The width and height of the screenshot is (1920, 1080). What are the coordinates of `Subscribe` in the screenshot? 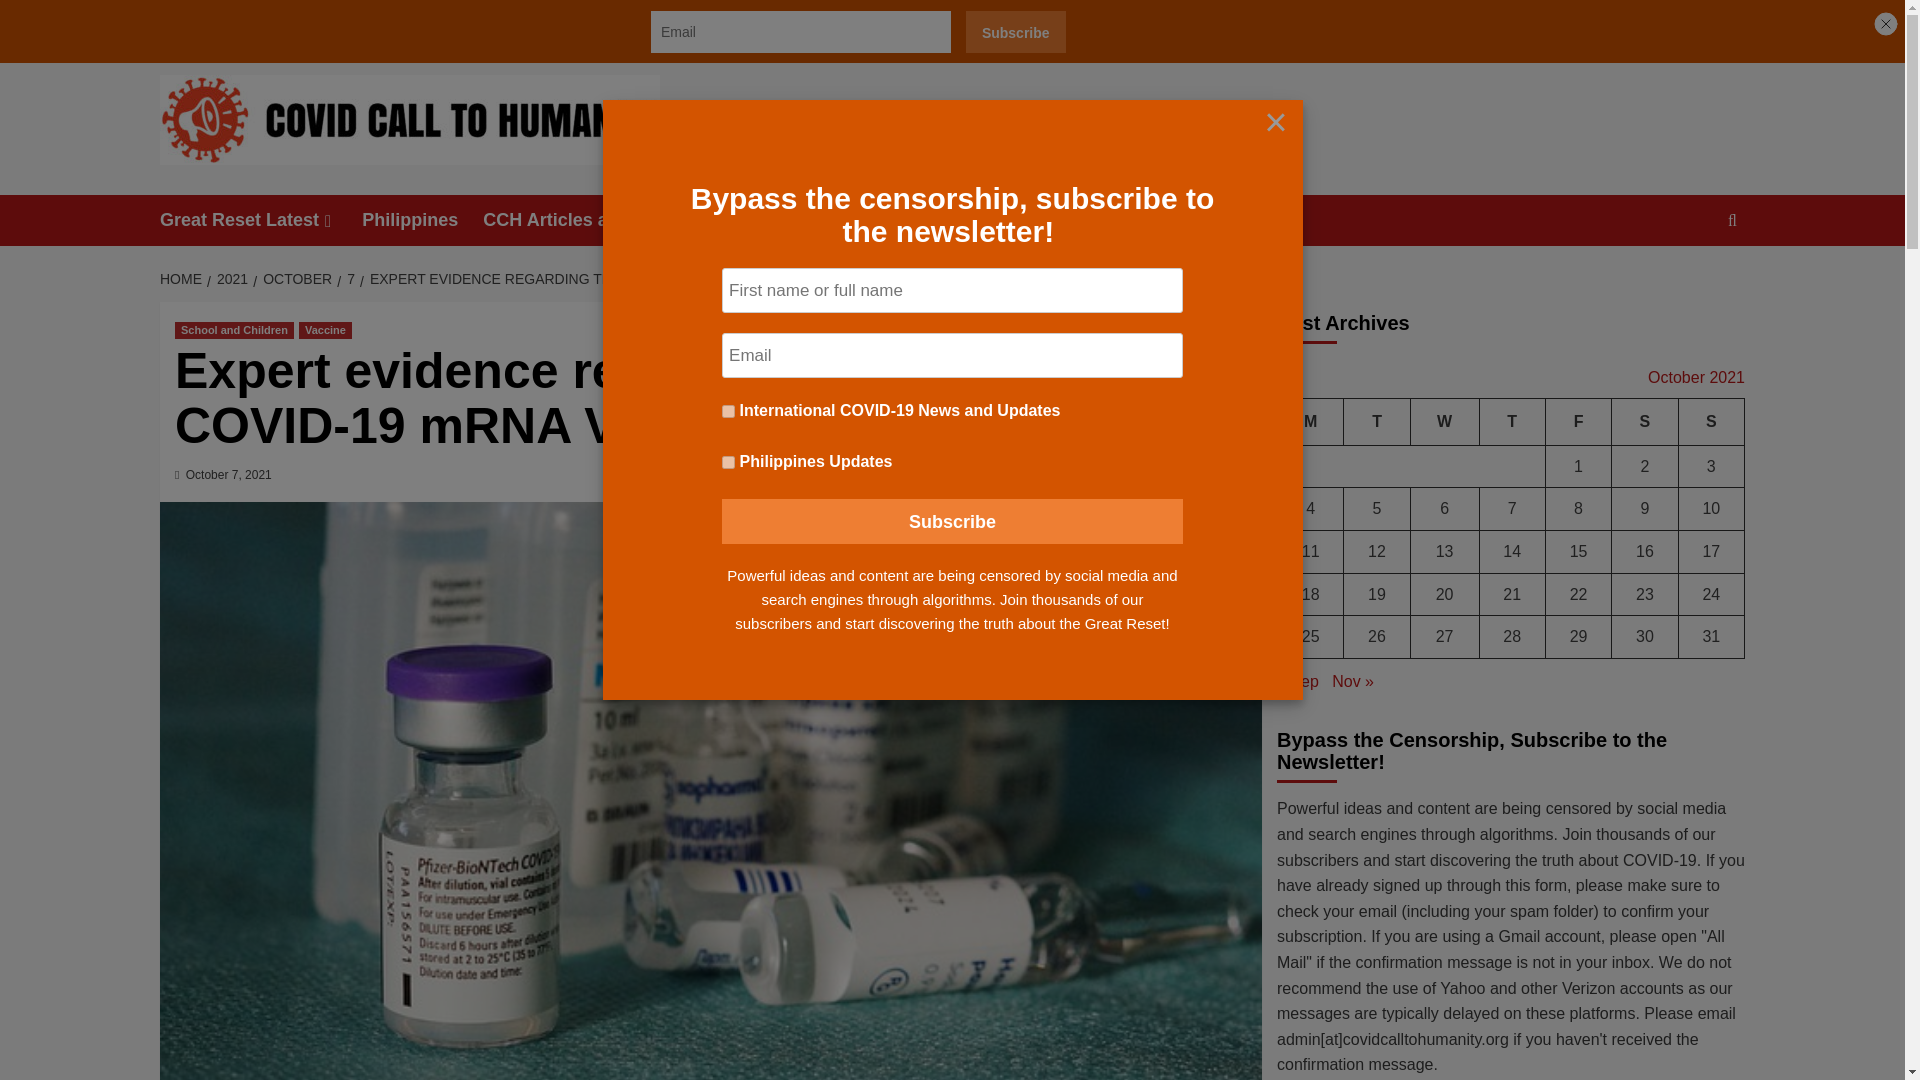 It's located at (1015, 31).